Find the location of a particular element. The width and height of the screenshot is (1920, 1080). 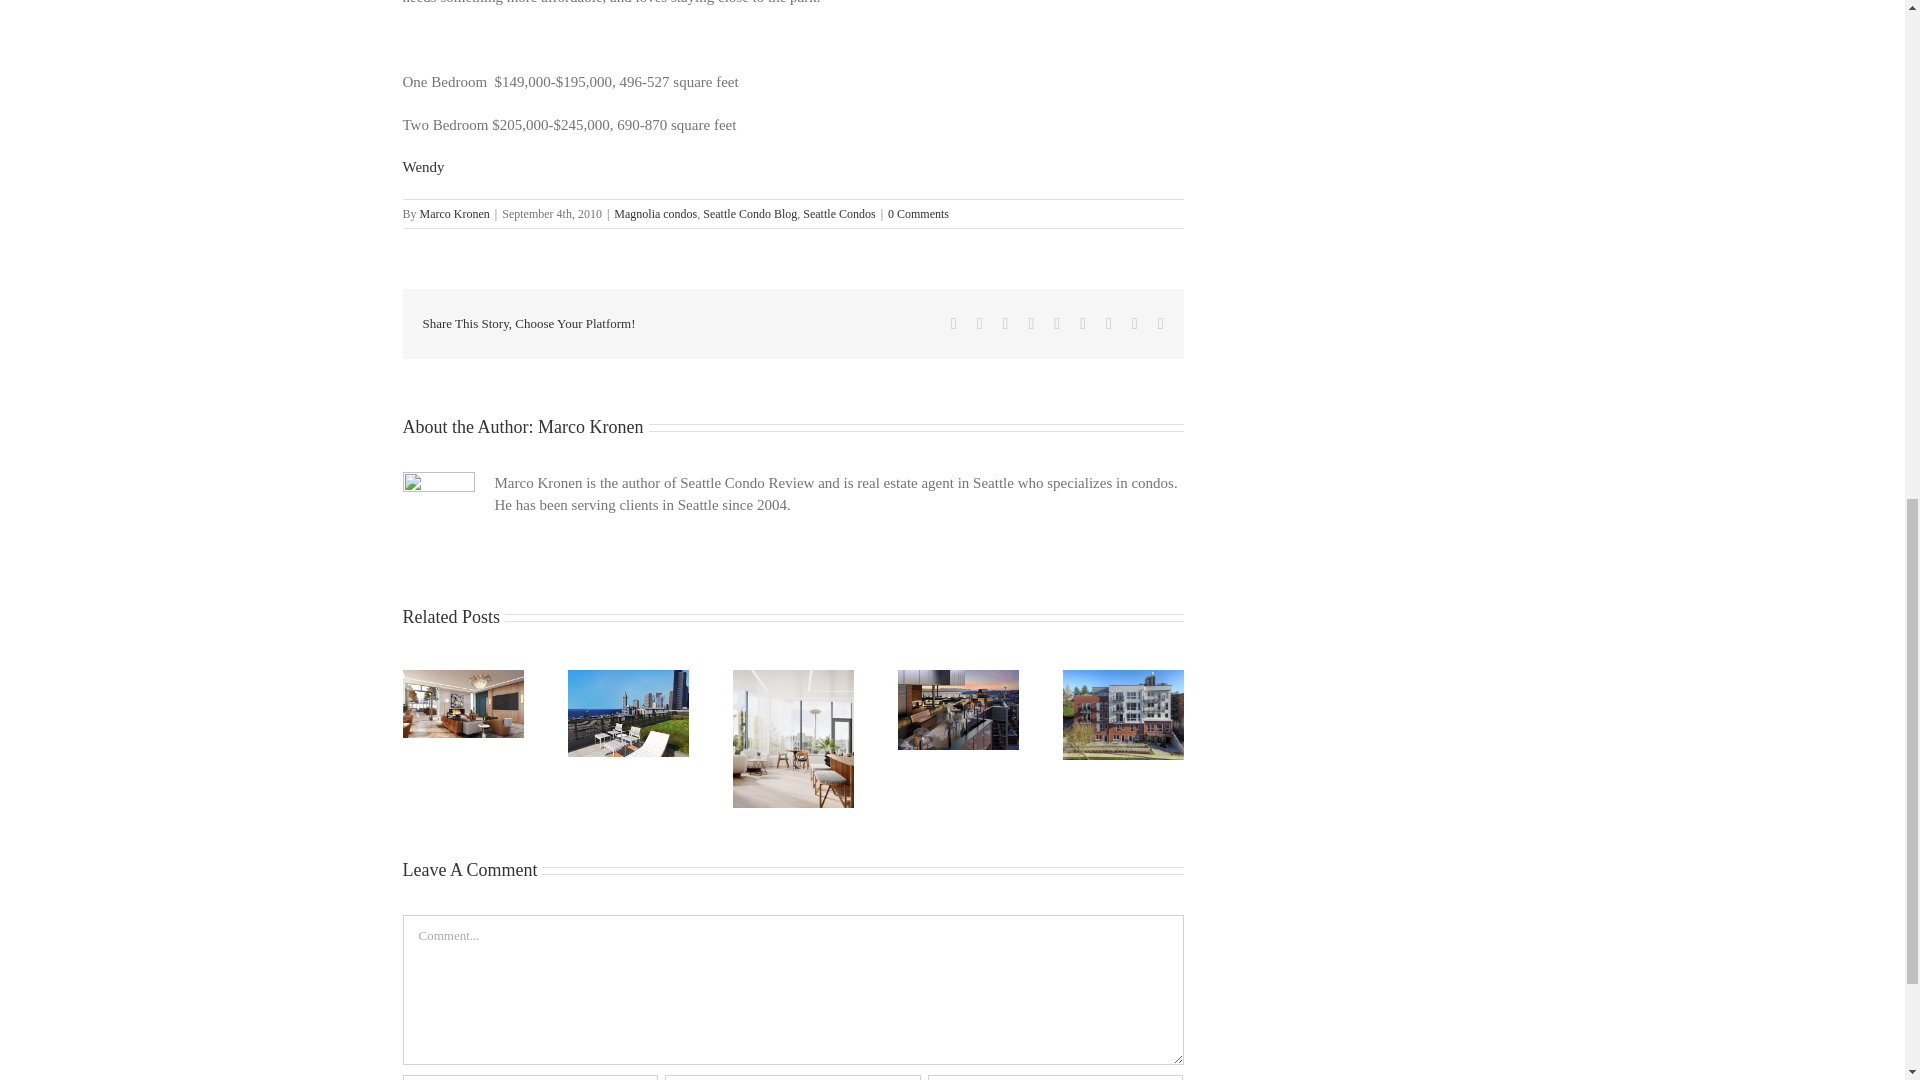

Seattle Condo Blog is located at coordinates (749, 214).